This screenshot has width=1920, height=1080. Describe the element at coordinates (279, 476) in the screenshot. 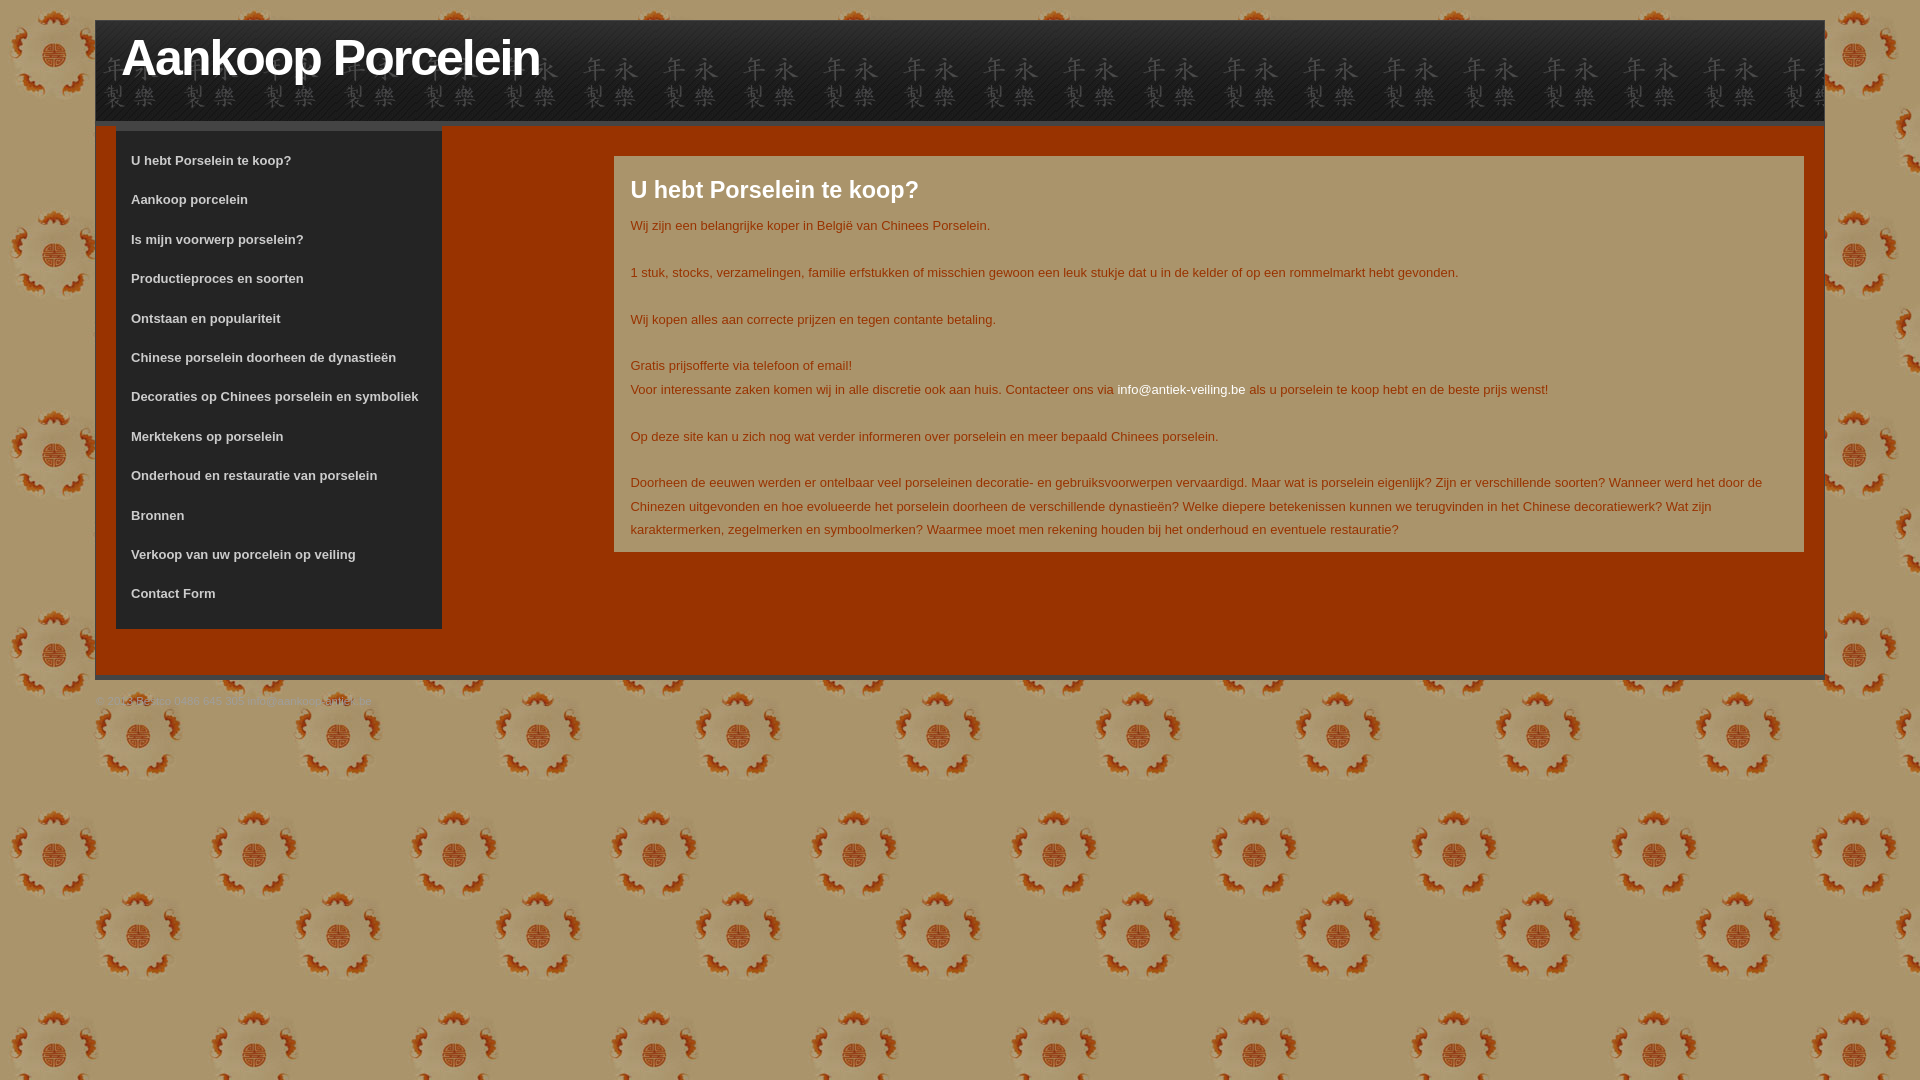

I see `Onderhoud en restauratie van porselein` at that location.